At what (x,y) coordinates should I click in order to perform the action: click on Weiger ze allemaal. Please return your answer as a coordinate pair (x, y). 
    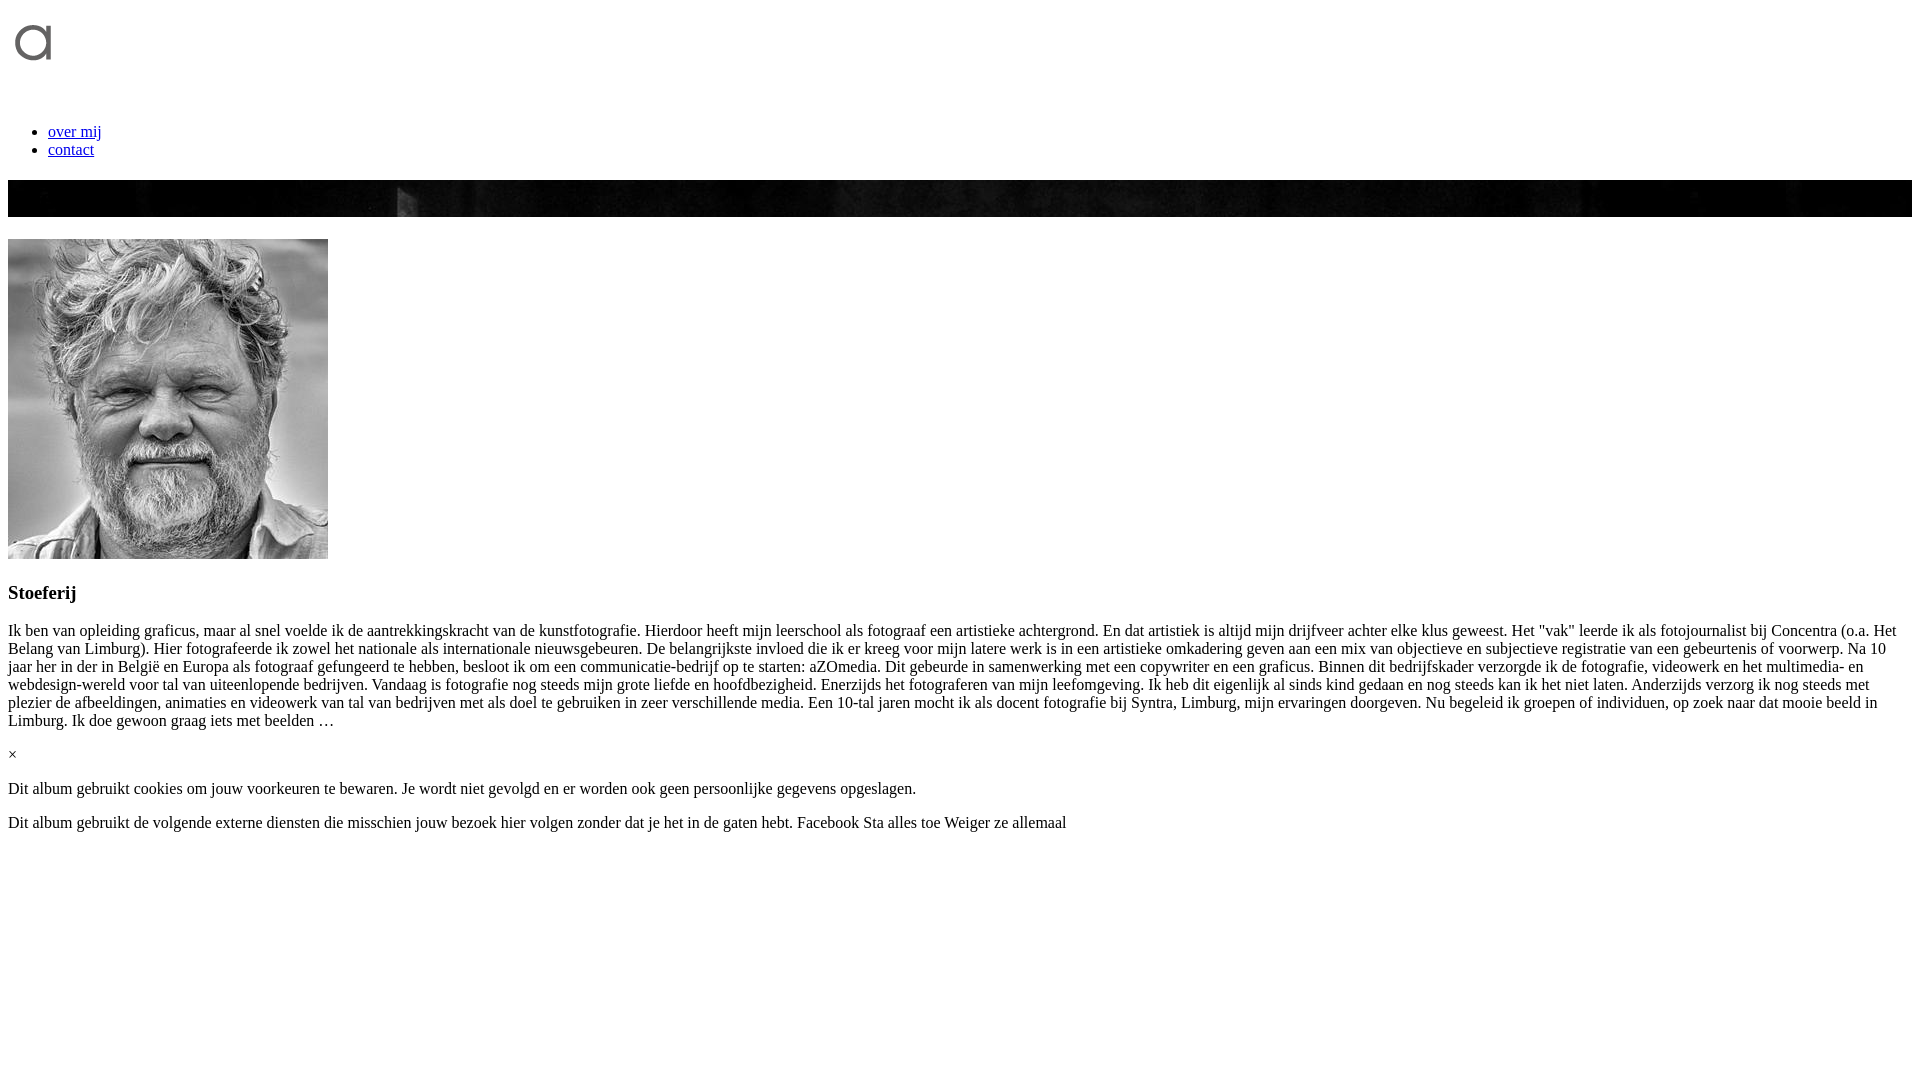
    Looking at the image, I should click on (1004, 822).